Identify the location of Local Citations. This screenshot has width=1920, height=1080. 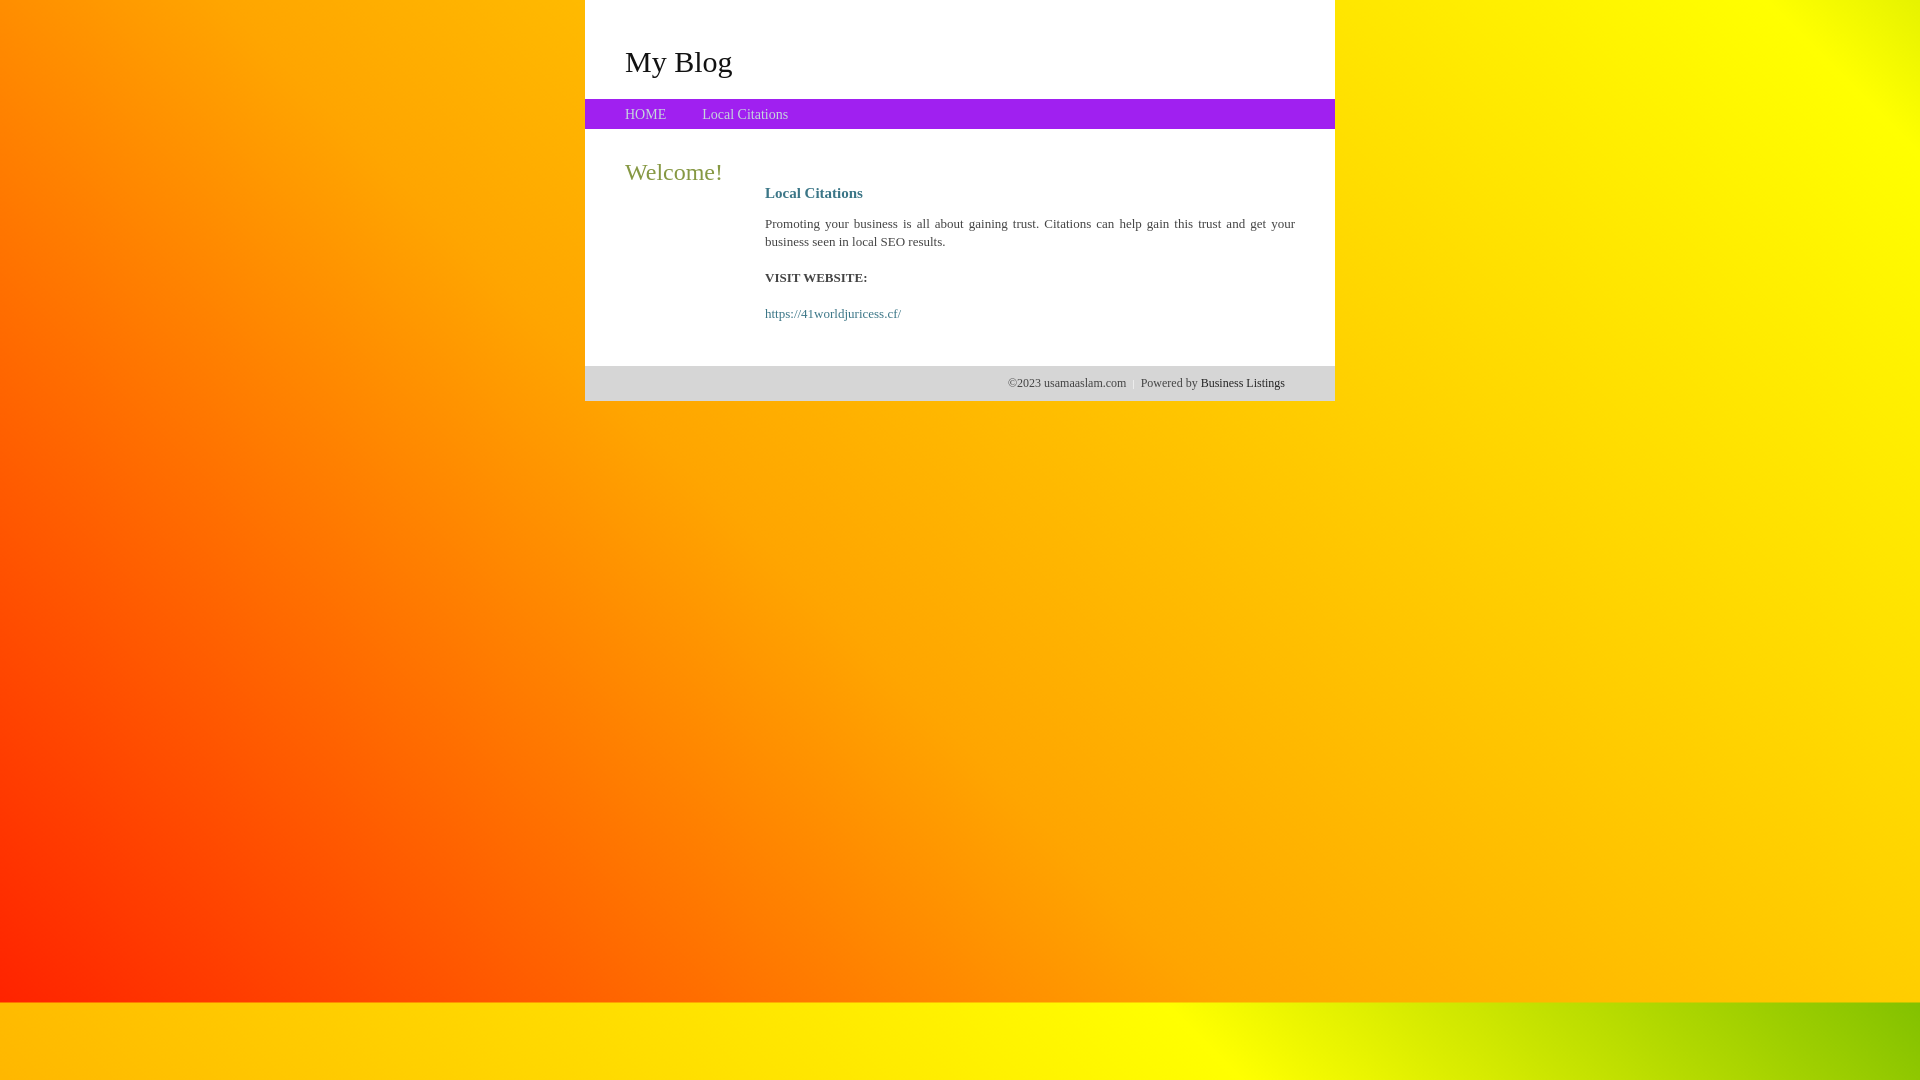
(745, 114).